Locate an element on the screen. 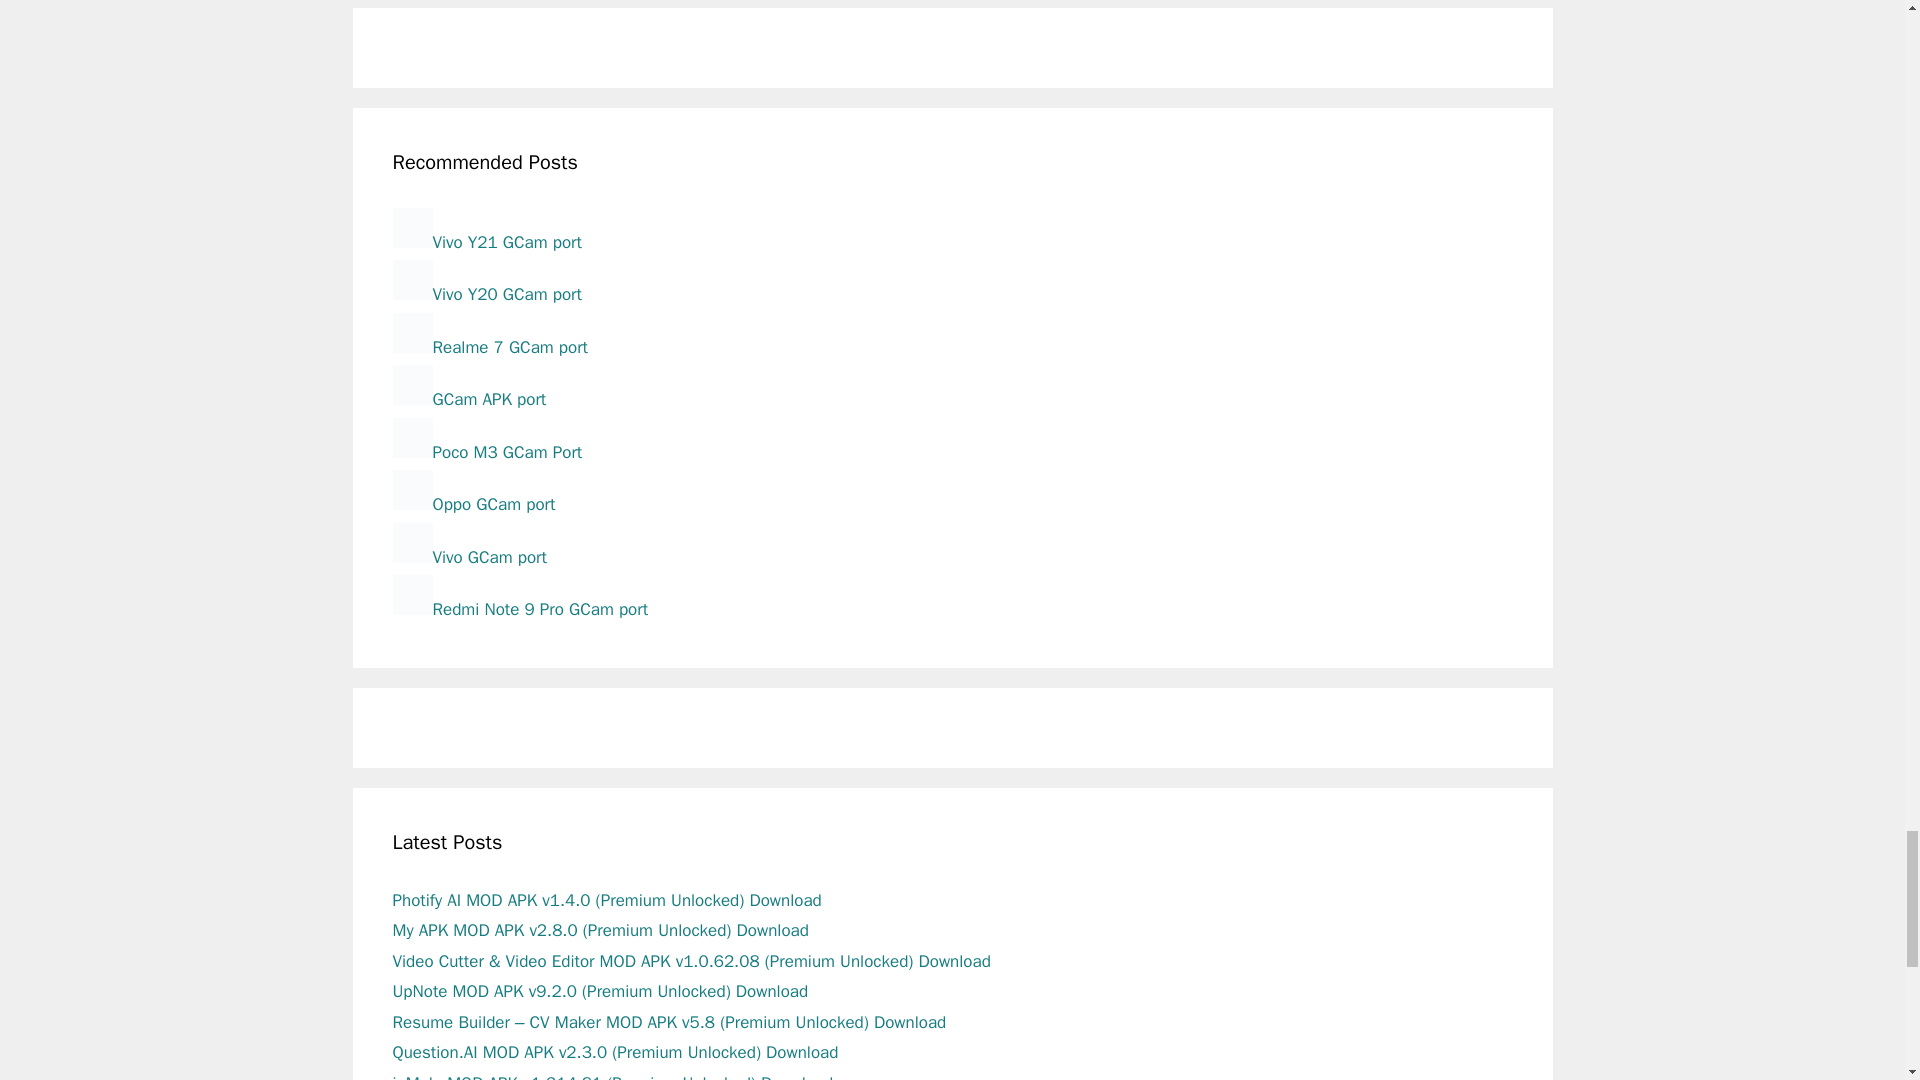 The height and width of the screenshot is (1080, 1920). Download GCam port for Poco M3 Download is located at coordinates (486, 452).